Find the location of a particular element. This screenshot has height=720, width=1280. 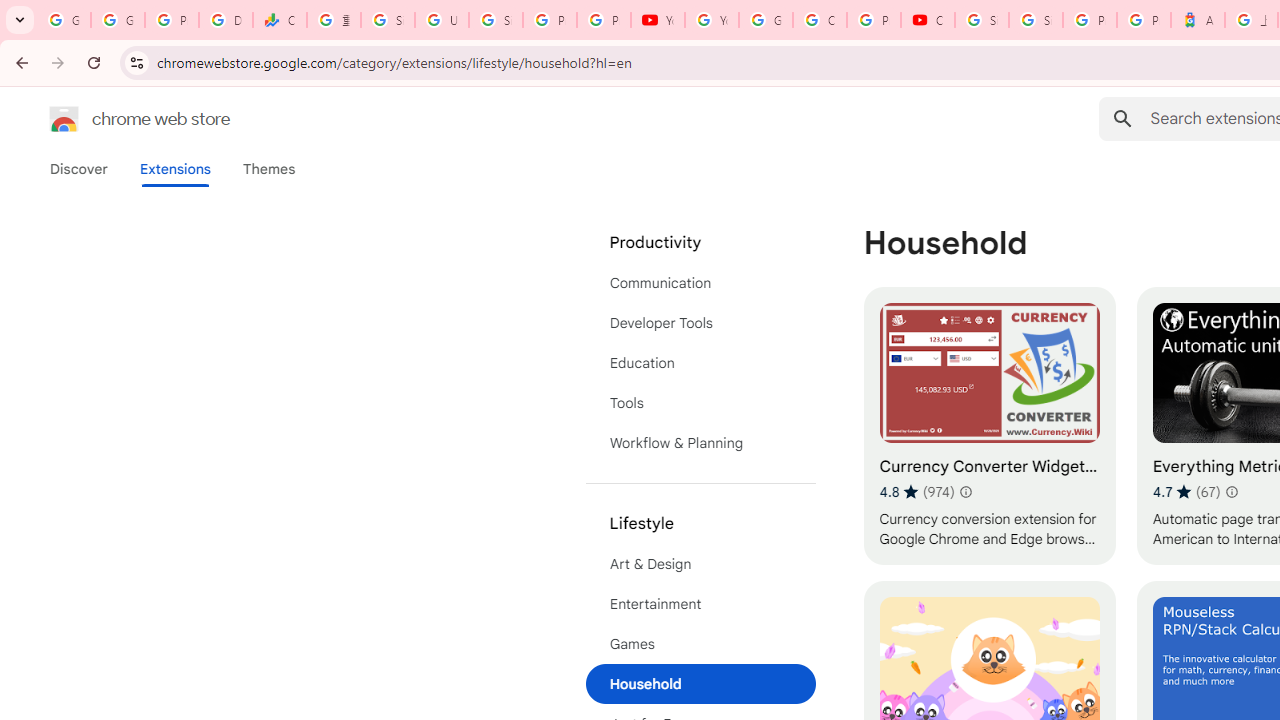

Currencies - Google Finance is located at coordinates (280, 20).